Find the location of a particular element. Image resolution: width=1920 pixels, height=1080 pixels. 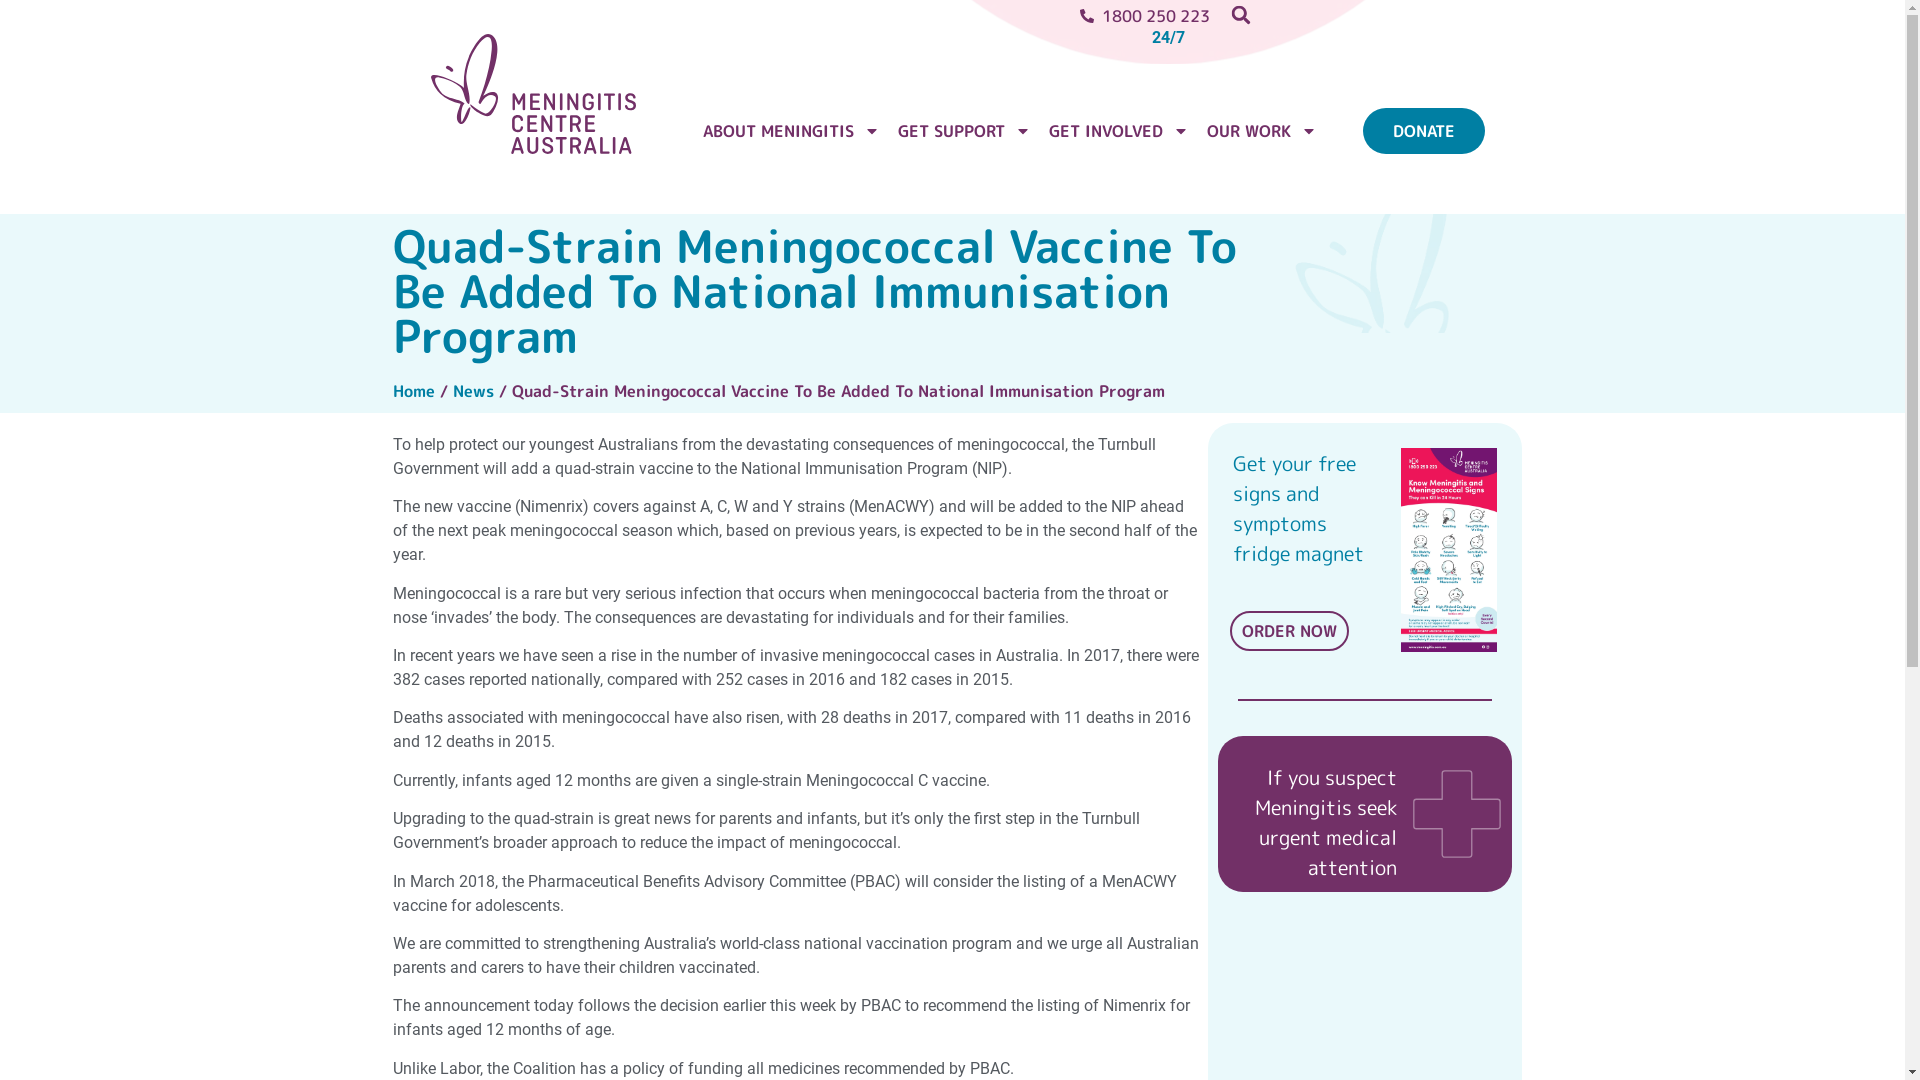

OUR WORK is located at coordinates (1262, 131).